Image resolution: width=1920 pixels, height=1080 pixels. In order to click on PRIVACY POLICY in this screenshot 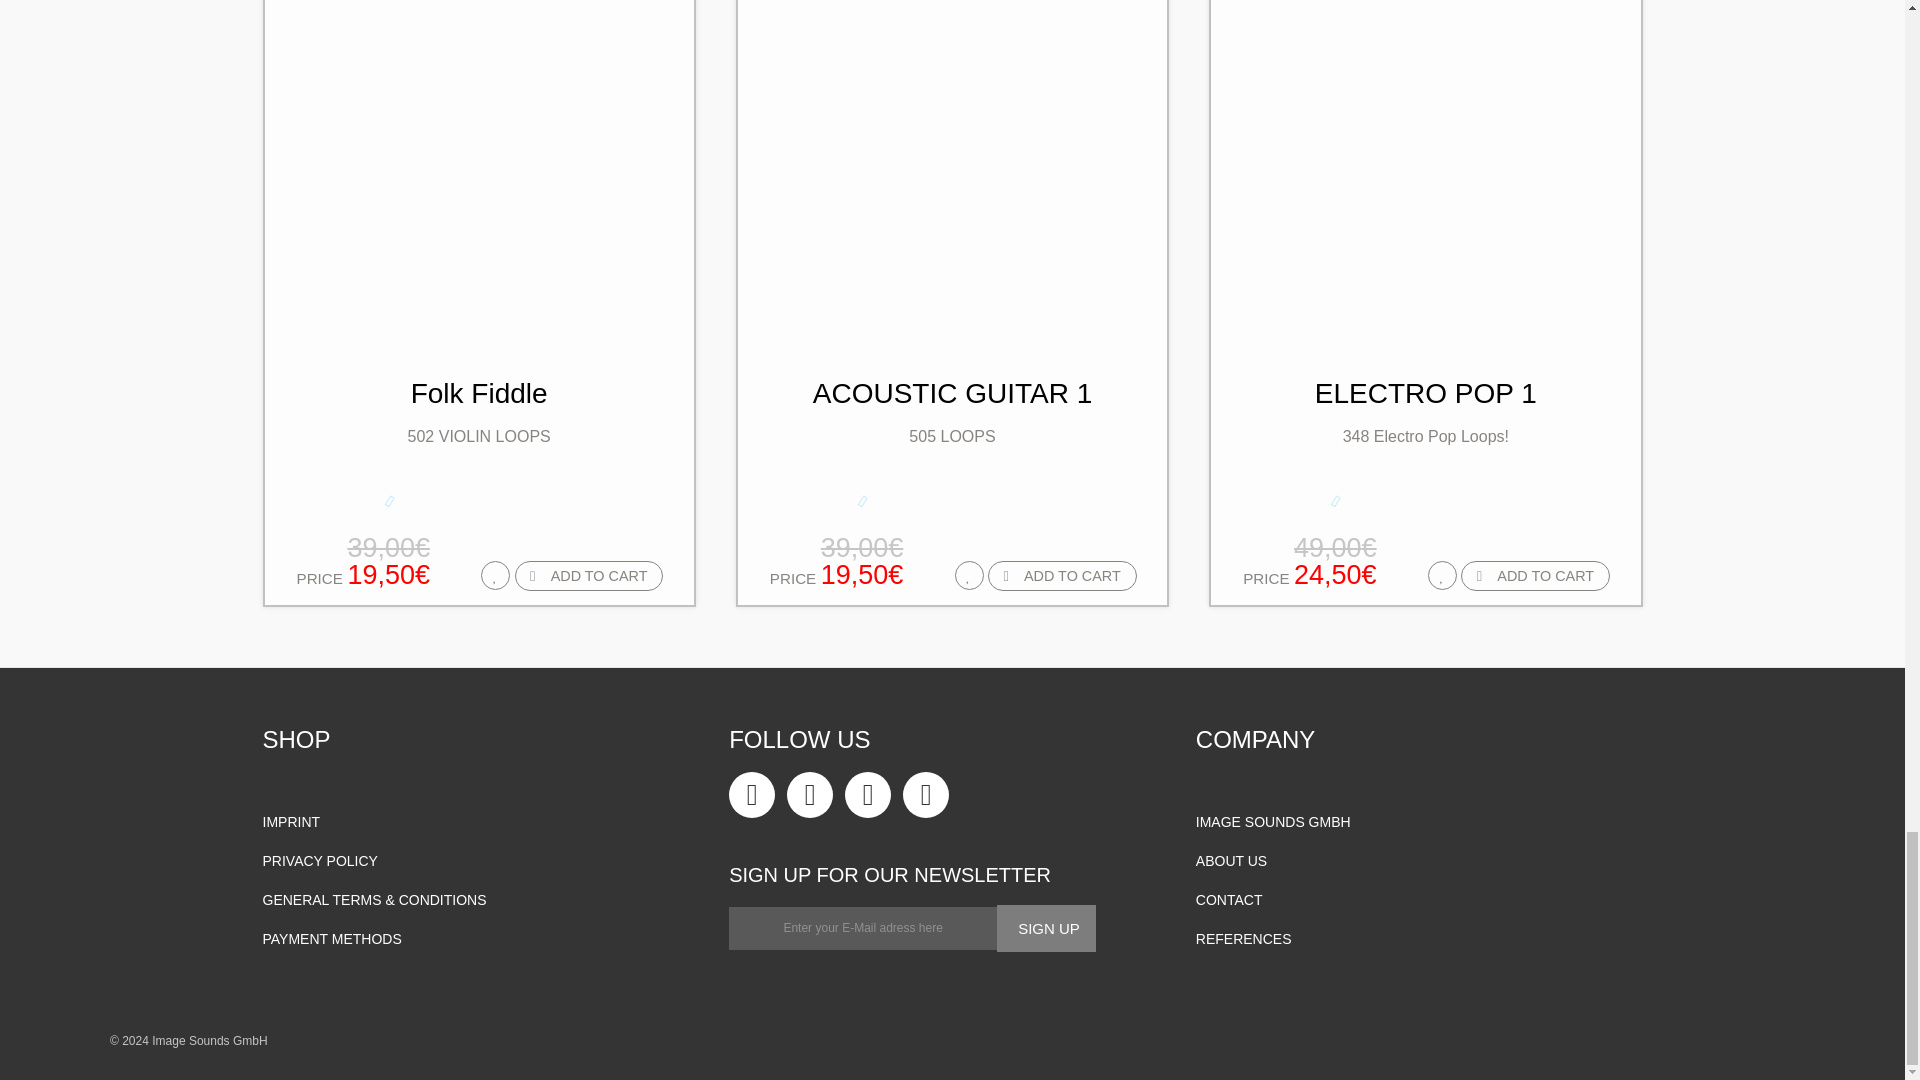, I will do `click(1425, 236)`.